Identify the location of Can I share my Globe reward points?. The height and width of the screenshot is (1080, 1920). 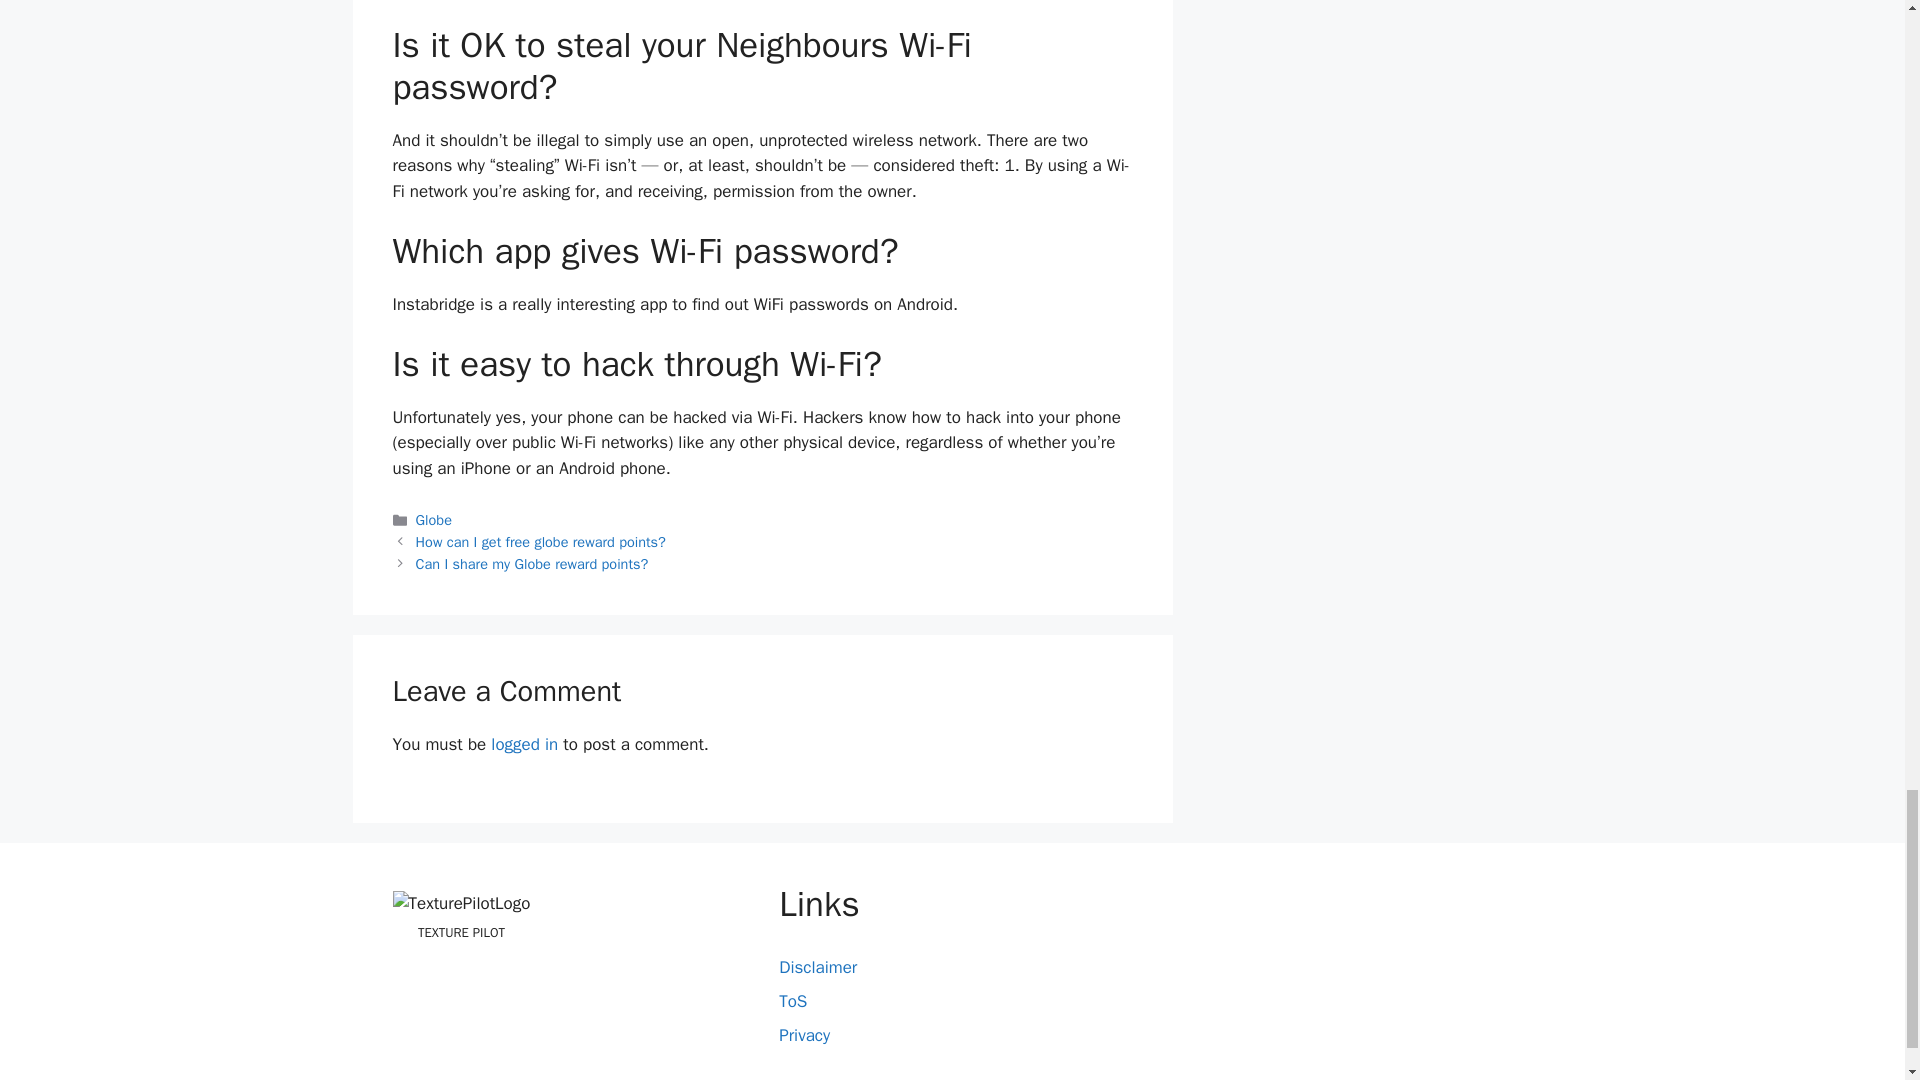
(532, 564).